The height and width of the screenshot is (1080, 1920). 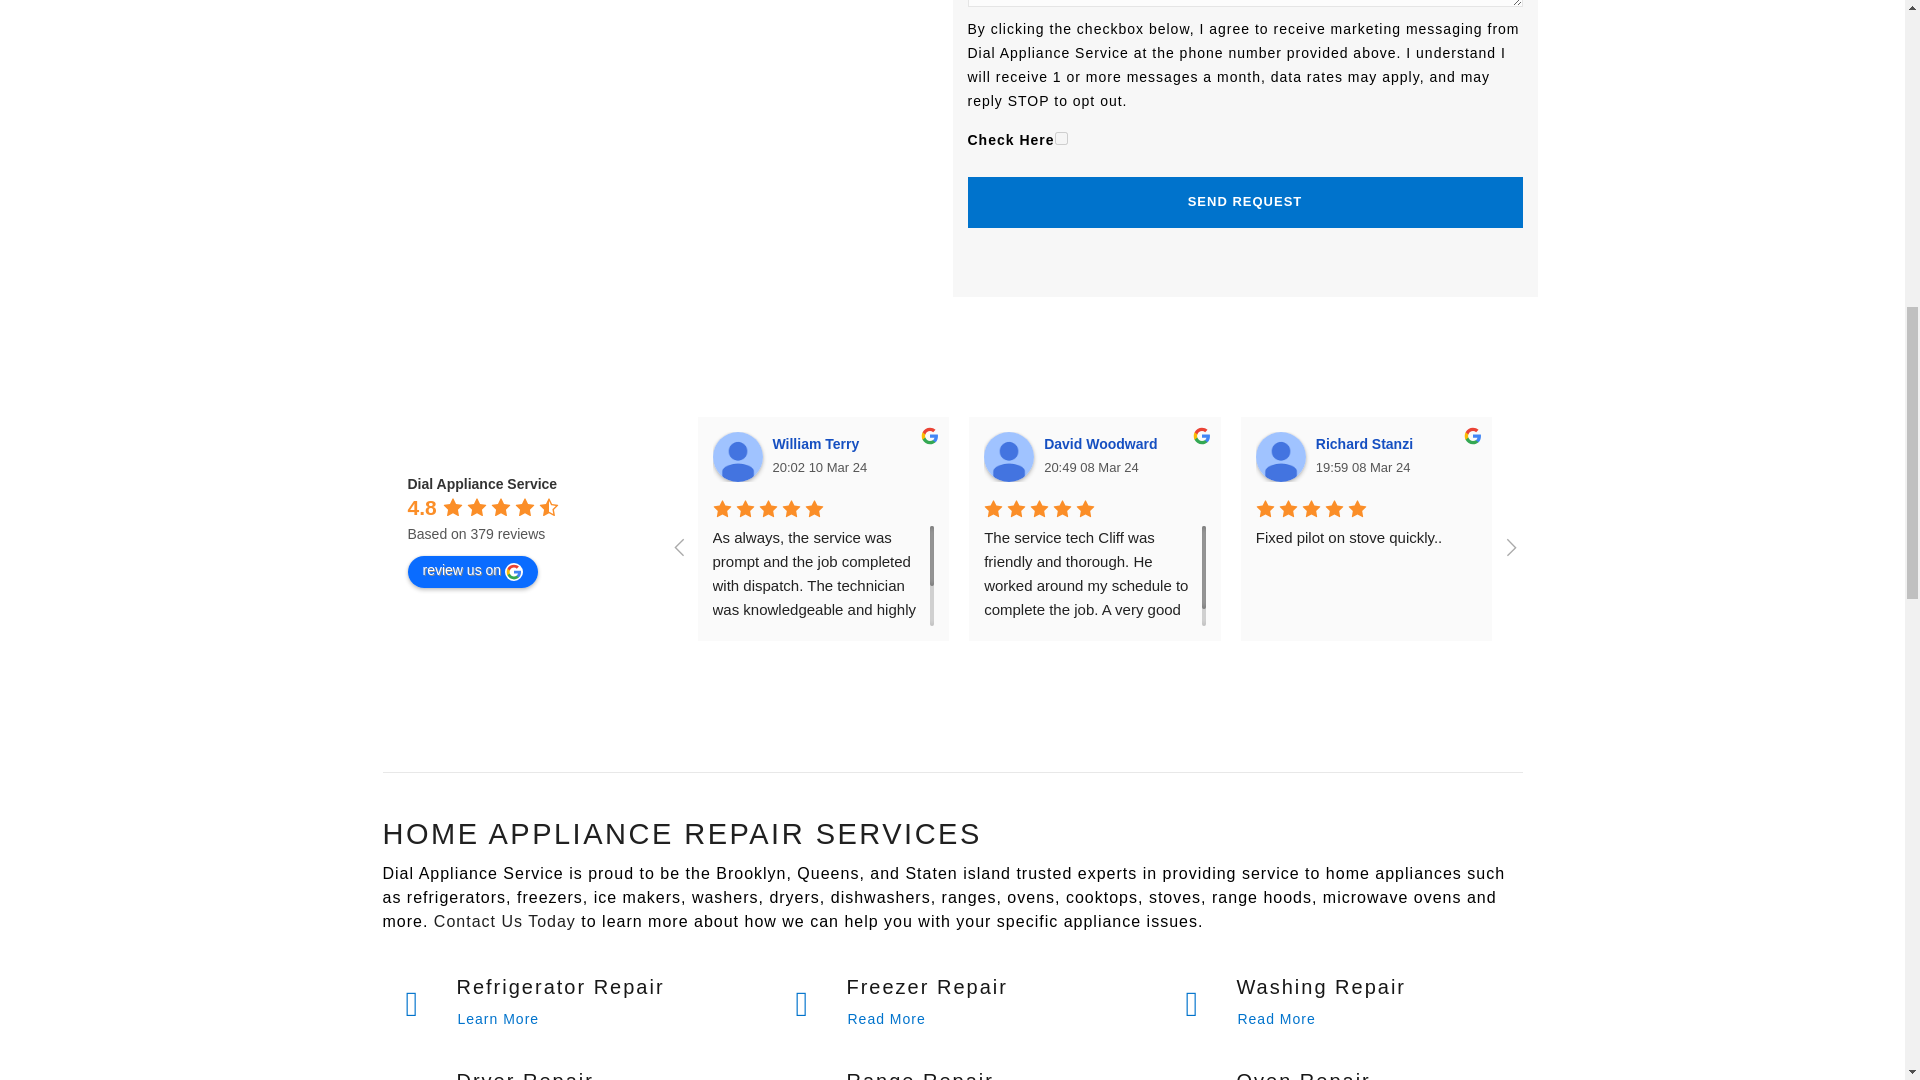 I want to click on Deidre Castellano, so click(x=1551, y=456).